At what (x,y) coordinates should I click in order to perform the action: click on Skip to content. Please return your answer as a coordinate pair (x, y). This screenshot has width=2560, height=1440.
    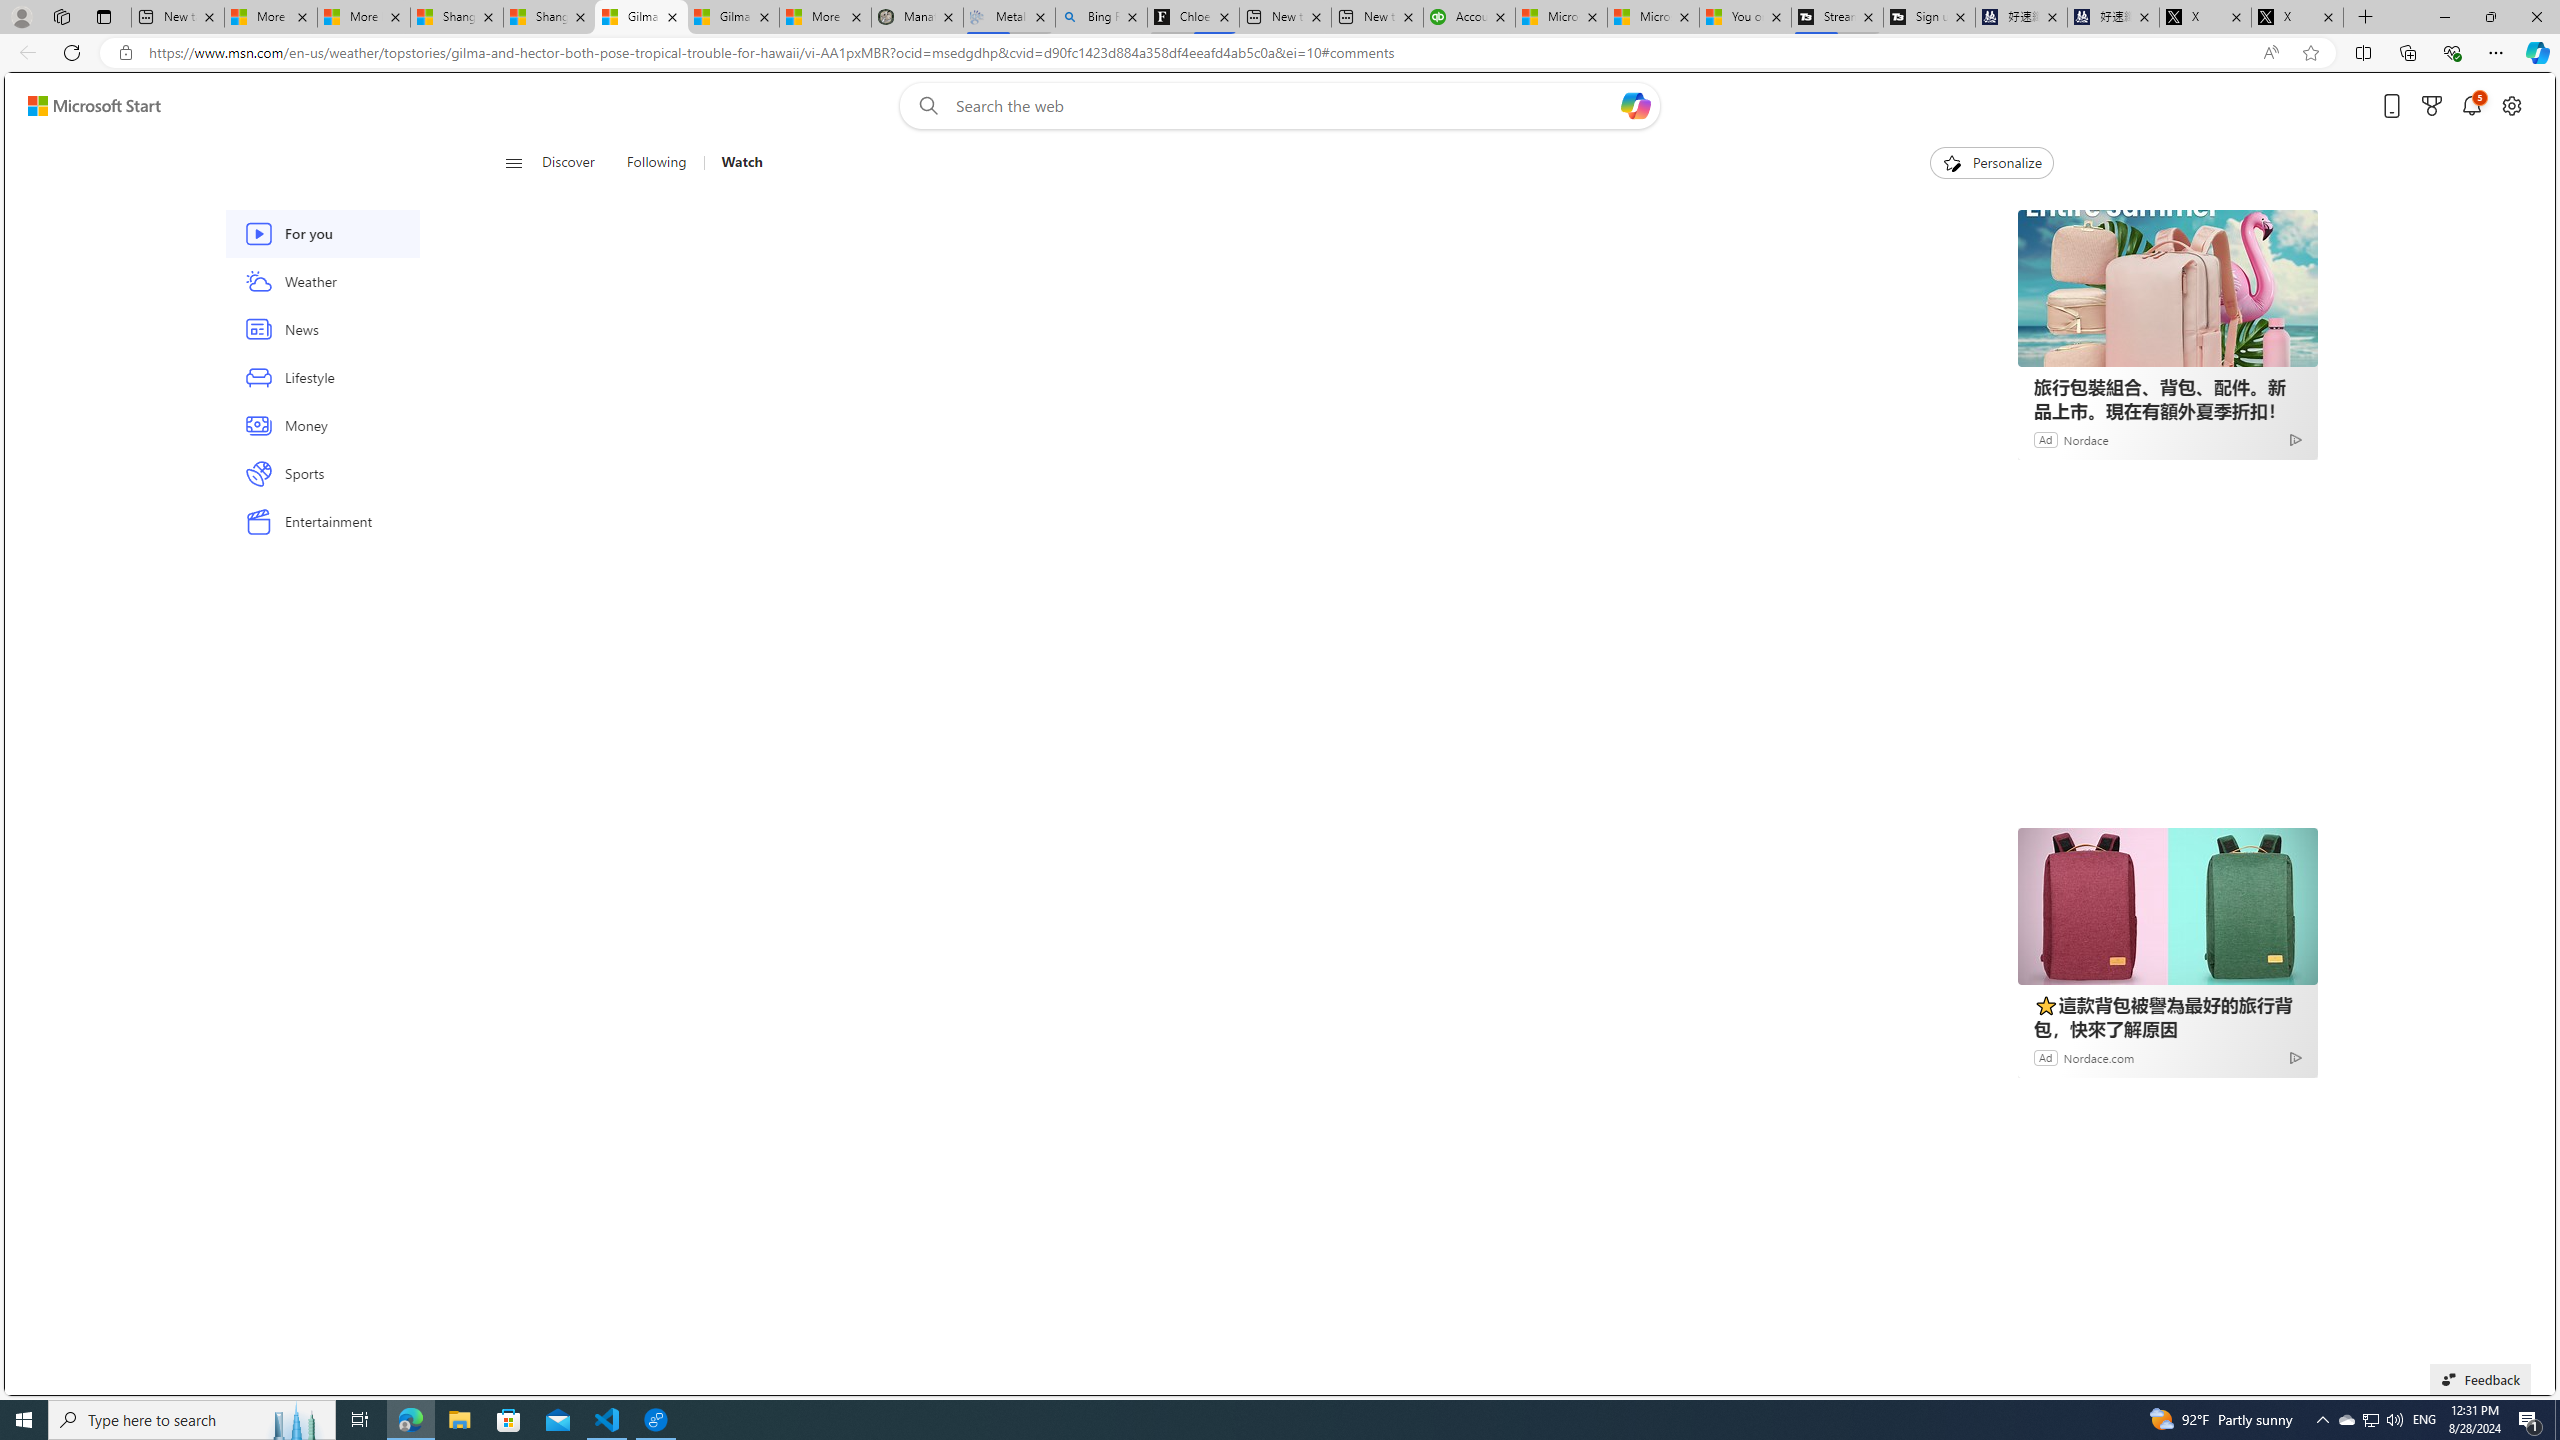
    Looking at the image, I should click on (86, 106).